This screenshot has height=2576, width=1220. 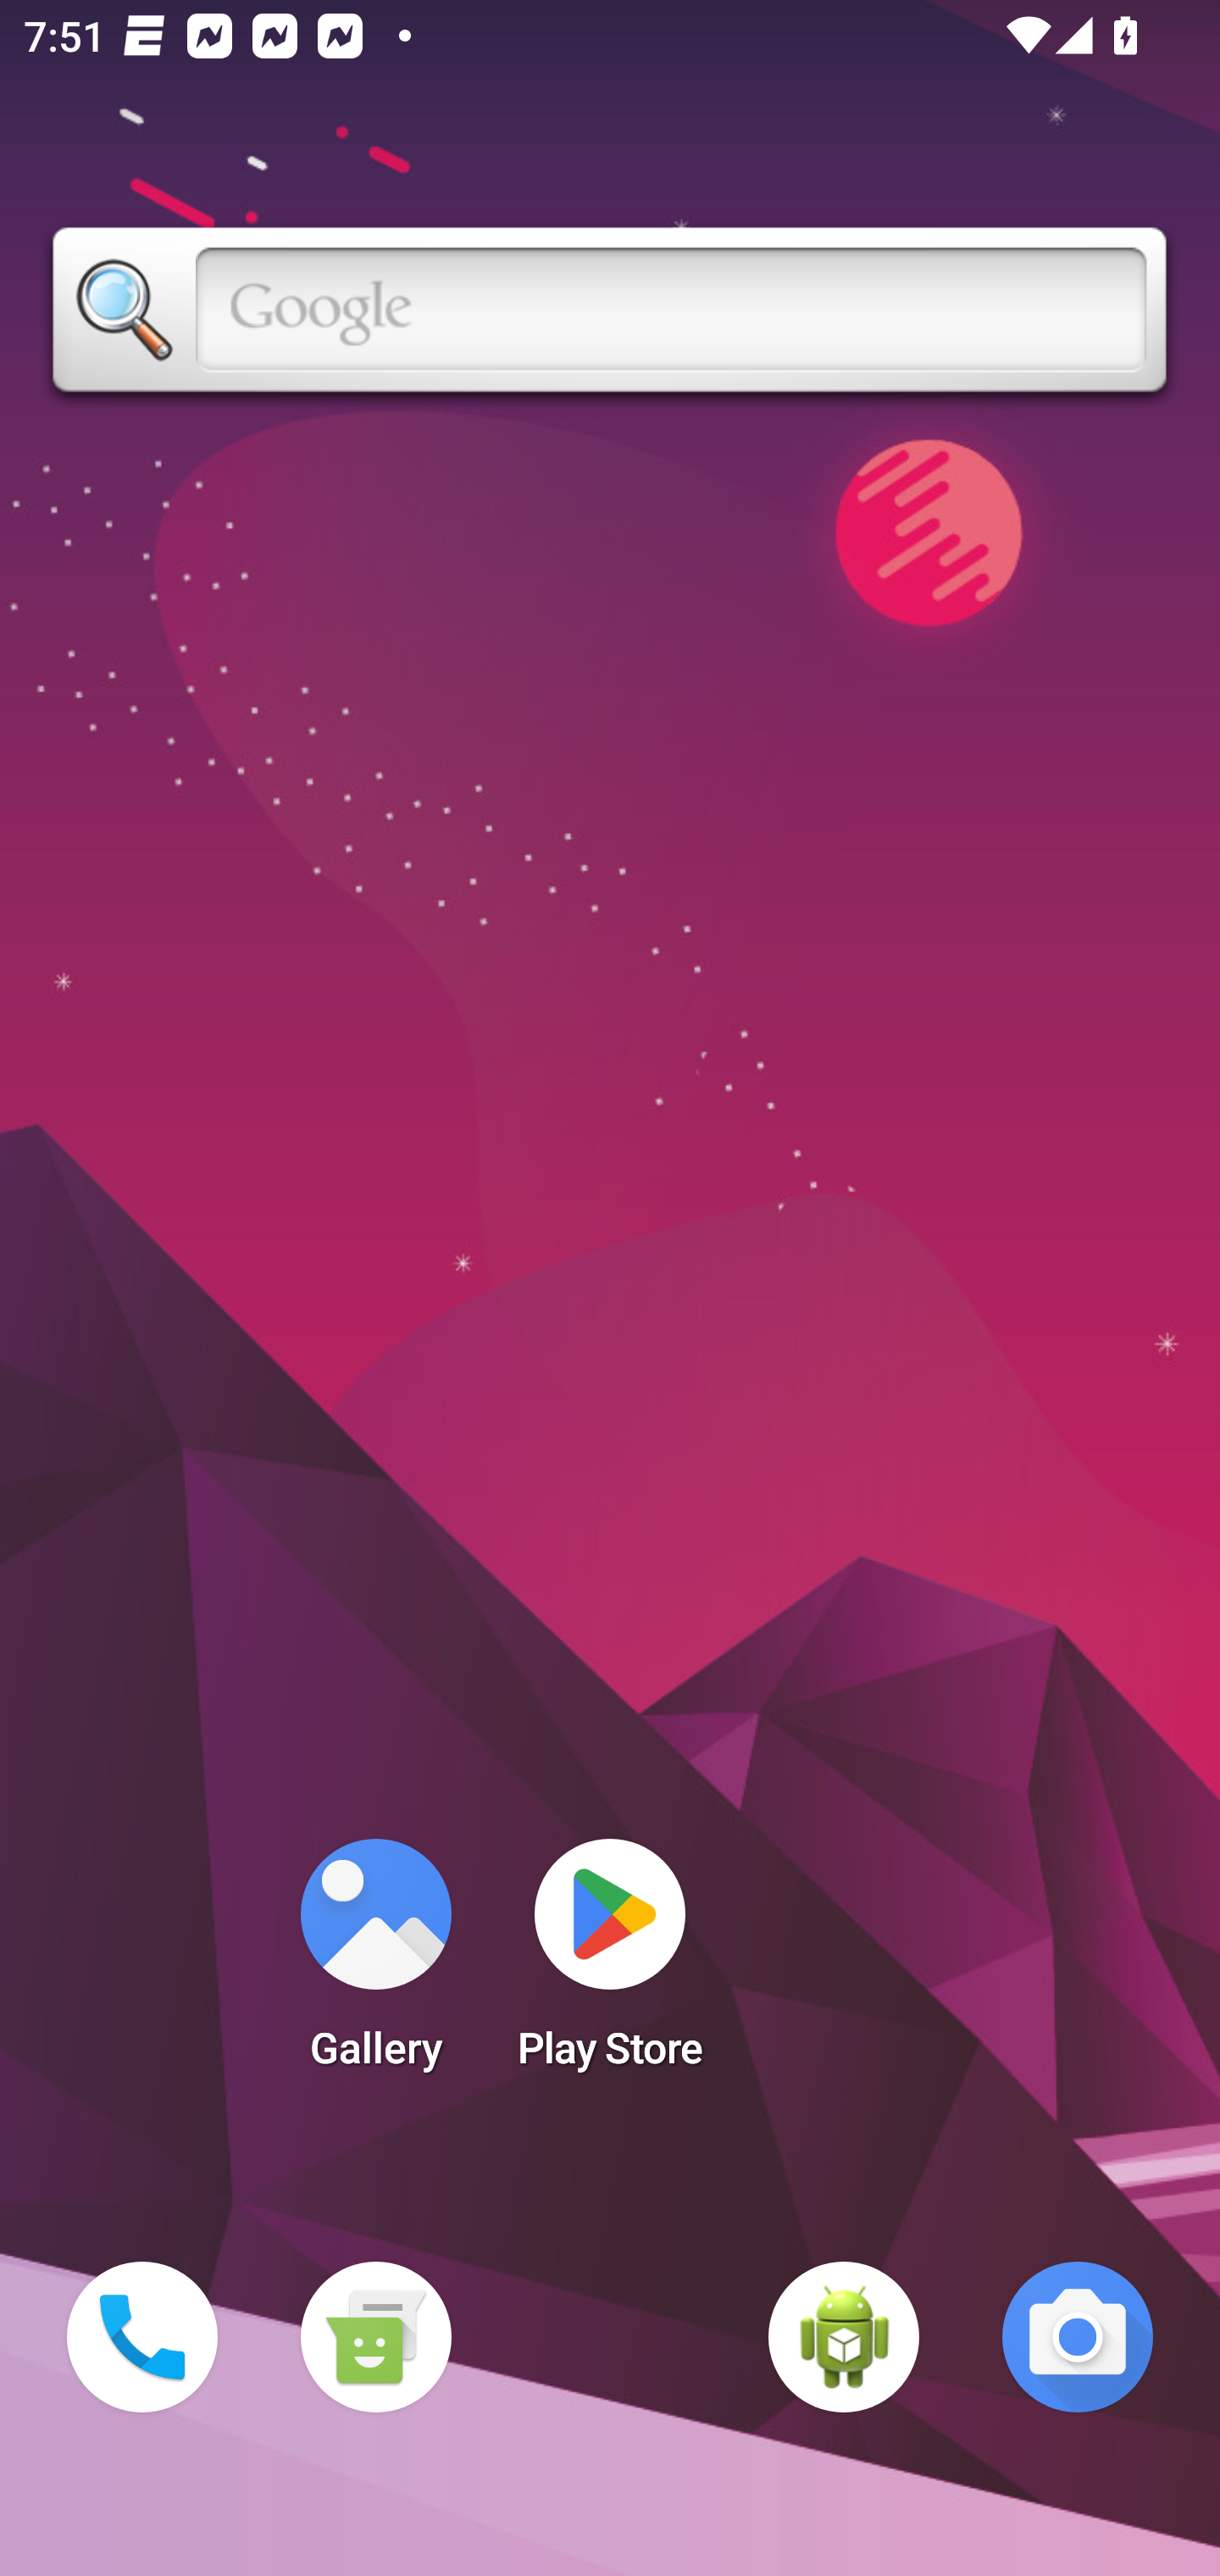 I want to click on Phone, so click(x=142, y=2337).